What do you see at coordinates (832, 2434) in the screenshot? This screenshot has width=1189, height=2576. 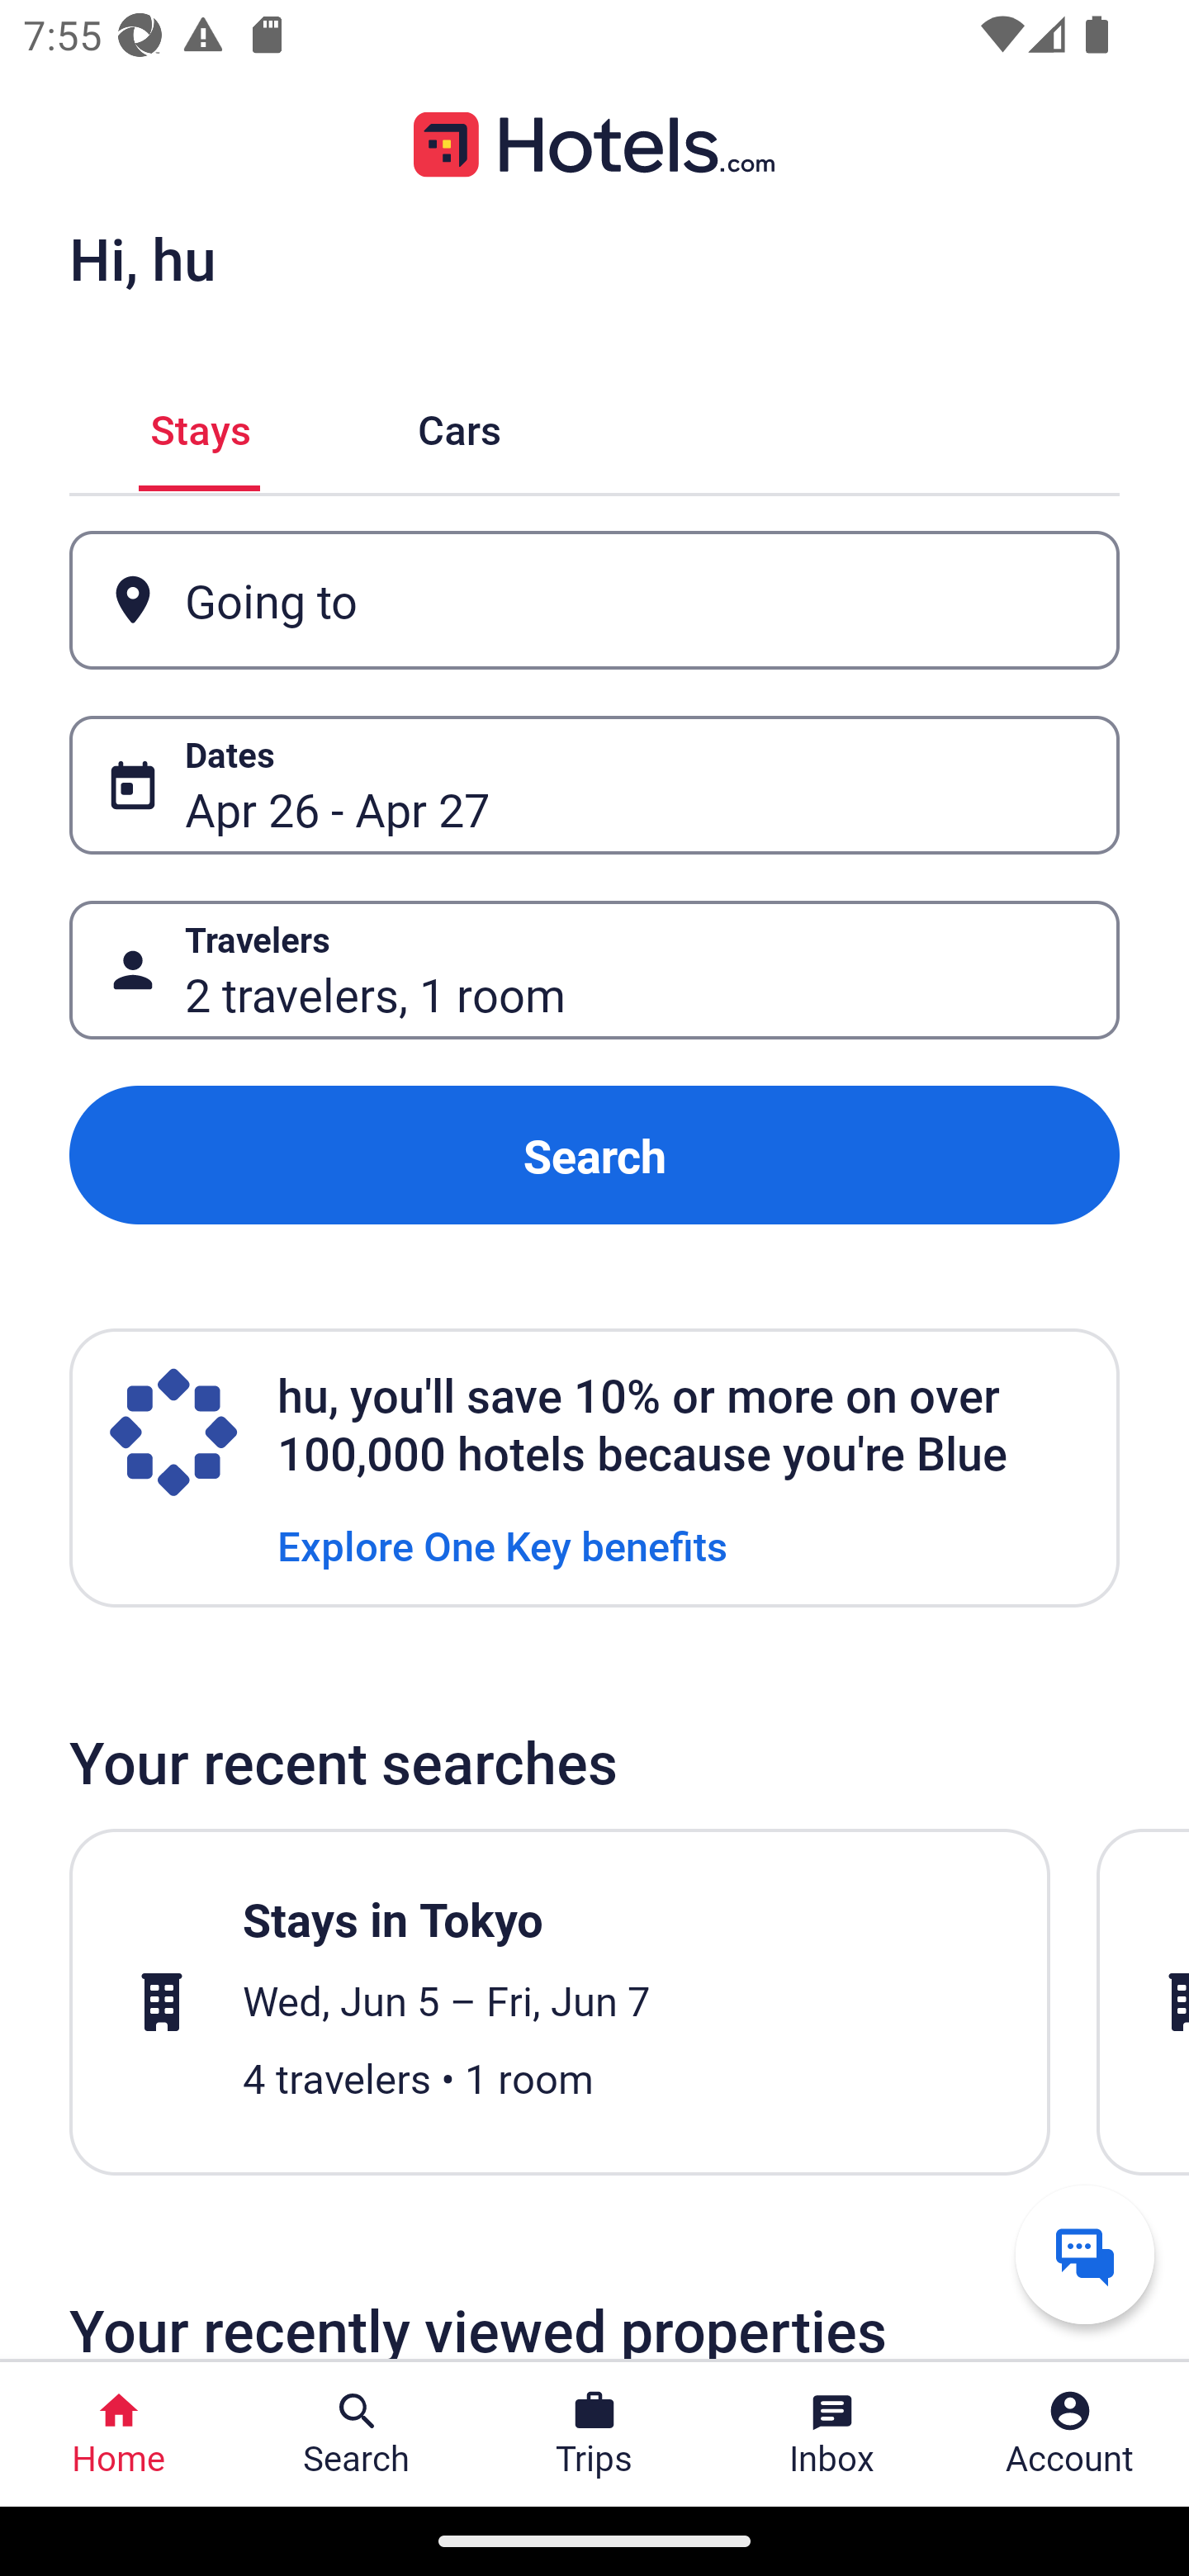 I see `Inbox Inbox Button` at bounding box center [832, 2434].